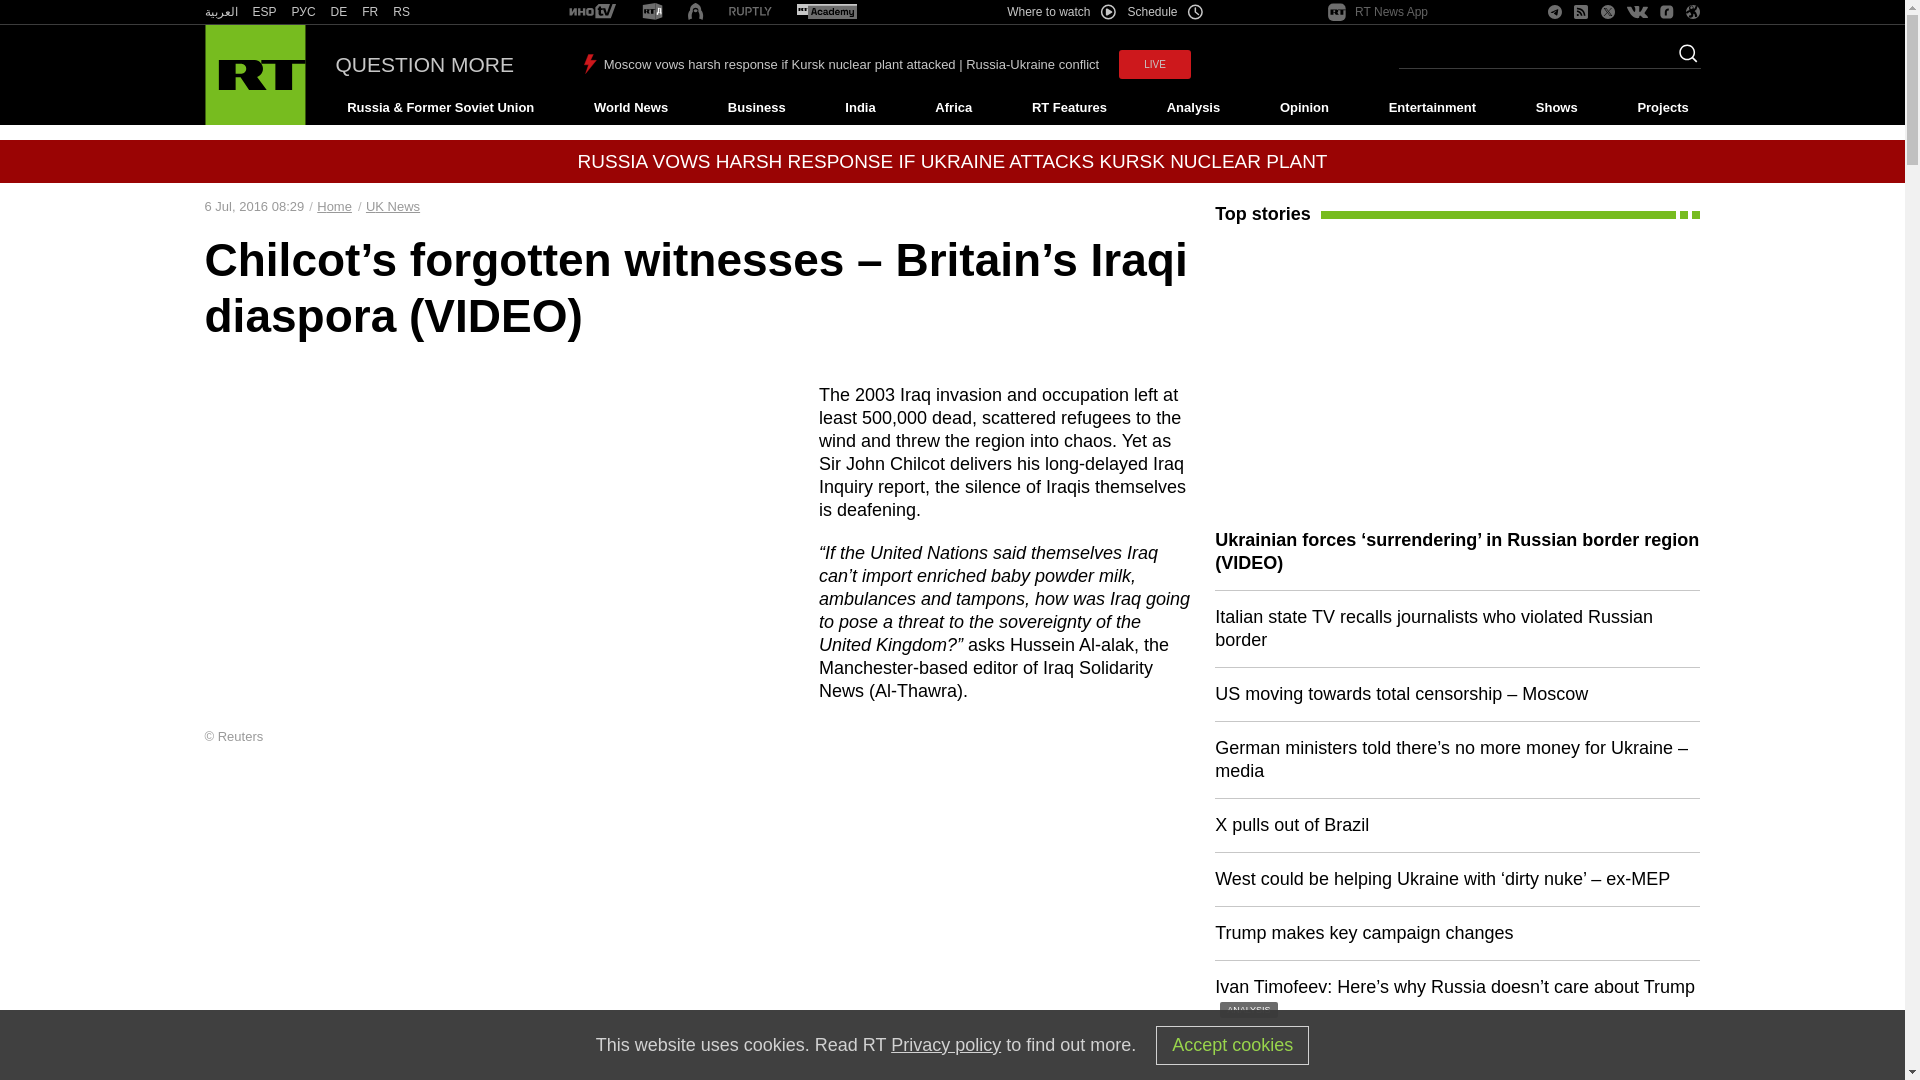  Describe the element at coordinates (1069, 108) in the screenshot. I see `RT Features` at that location.